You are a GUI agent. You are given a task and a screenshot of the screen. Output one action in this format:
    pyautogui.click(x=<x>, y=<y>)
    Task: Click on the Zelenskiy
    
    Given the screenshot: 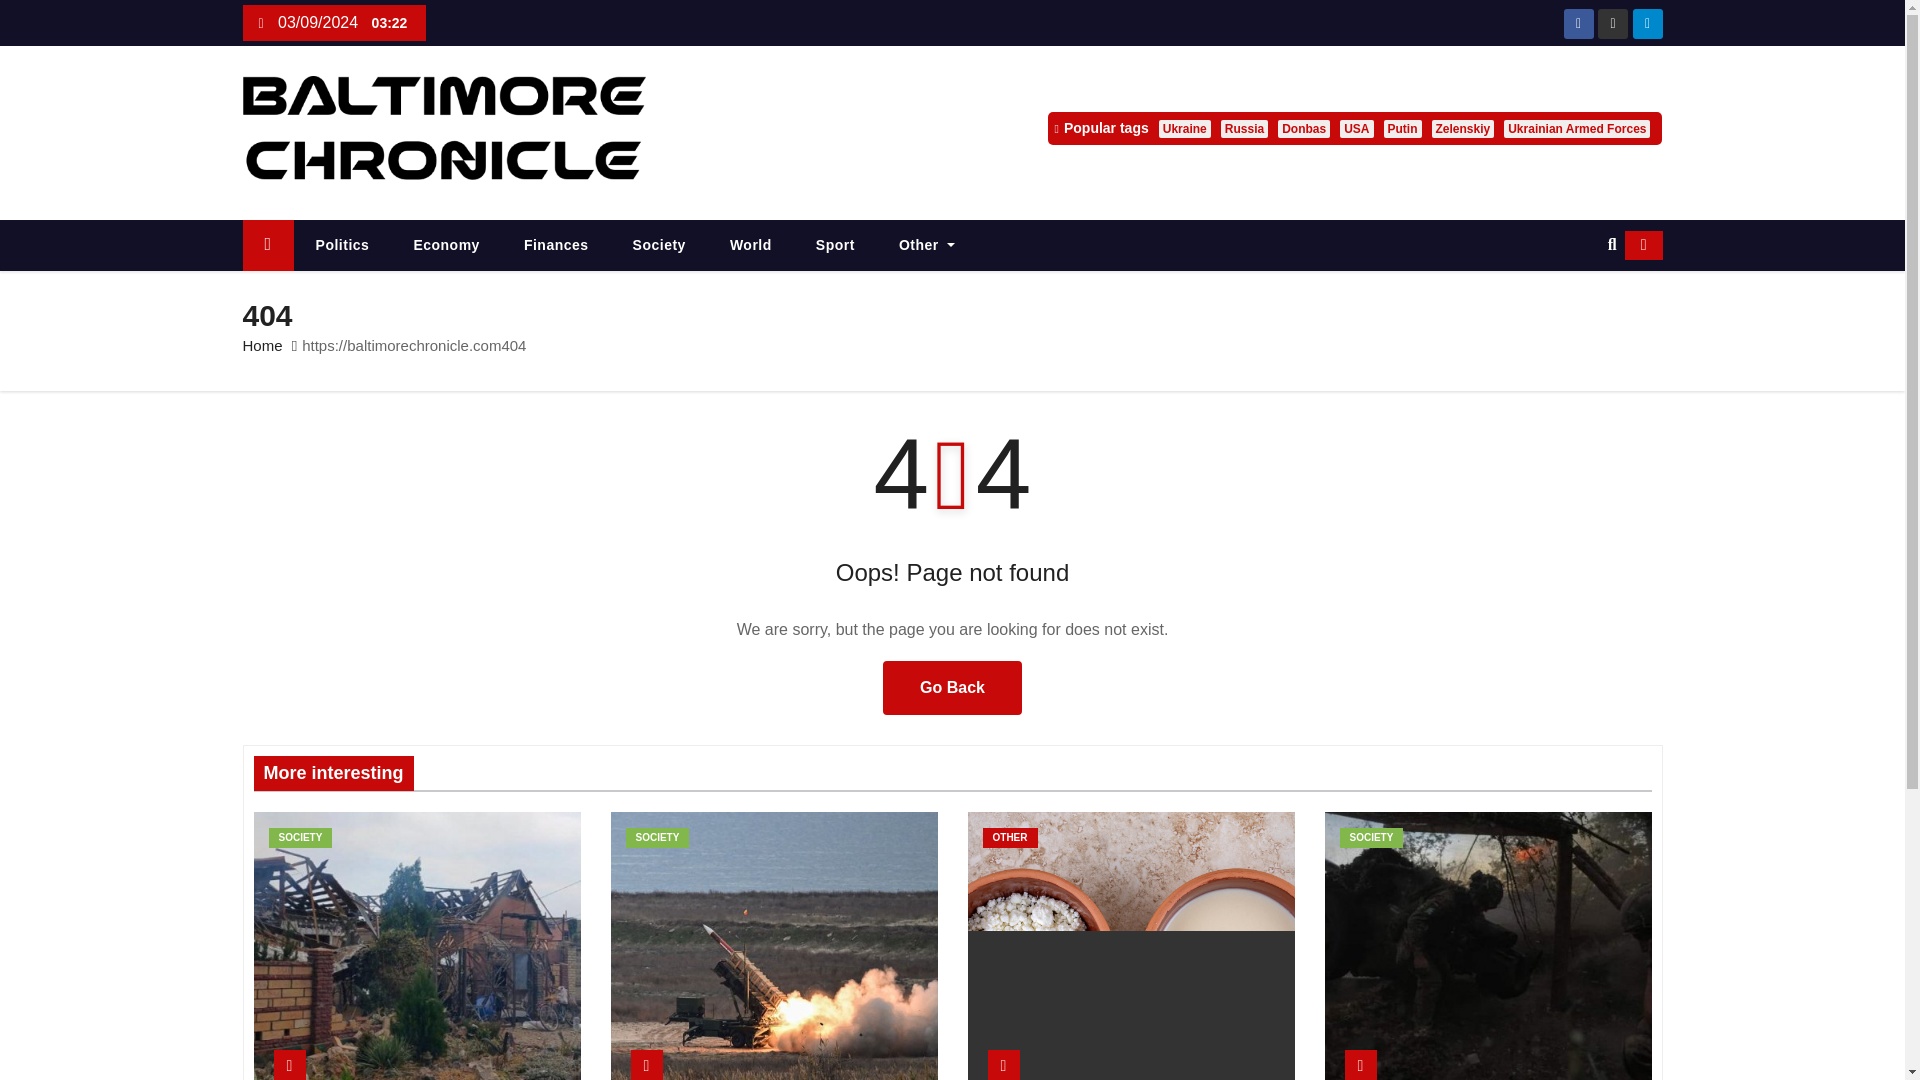 What is the action you would take?
    pyautogui.click(x=1464, y=128)
    